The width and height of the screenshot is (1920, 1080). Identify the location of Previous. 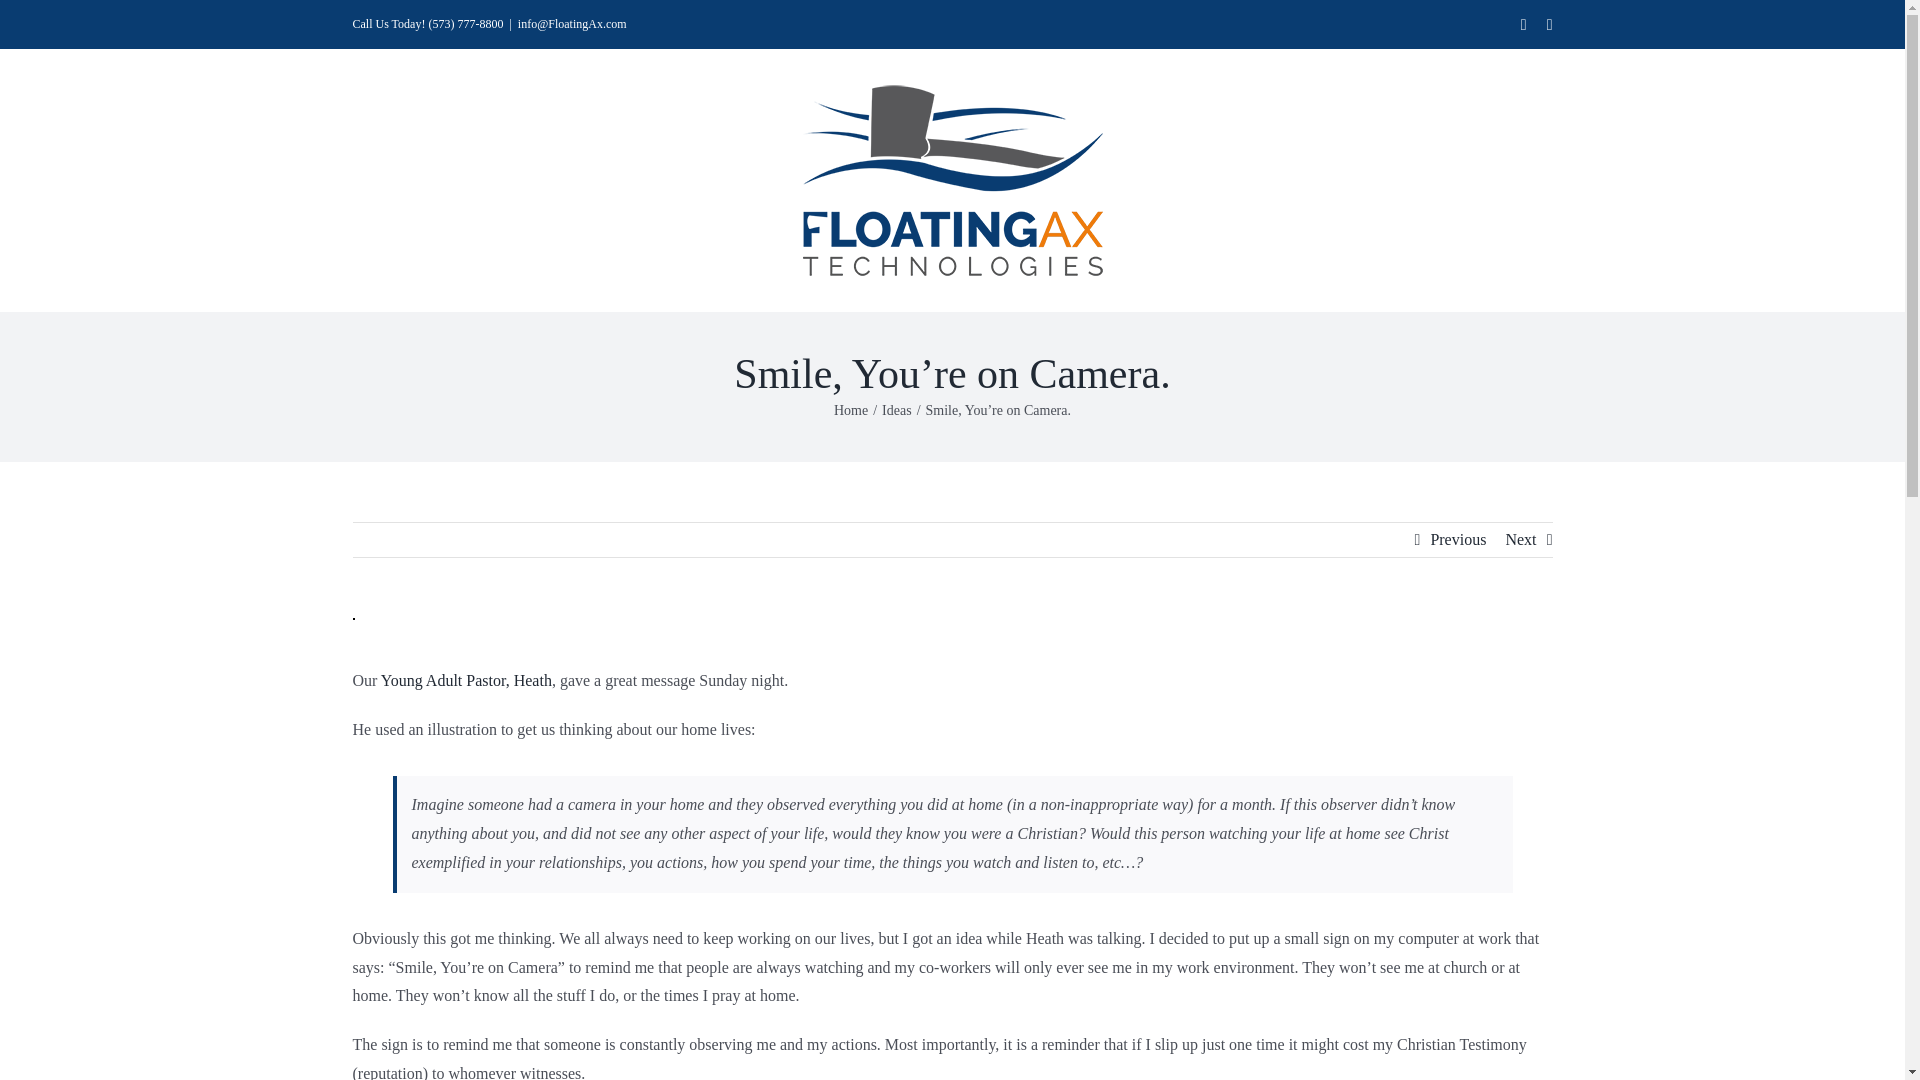
(1458, 540).